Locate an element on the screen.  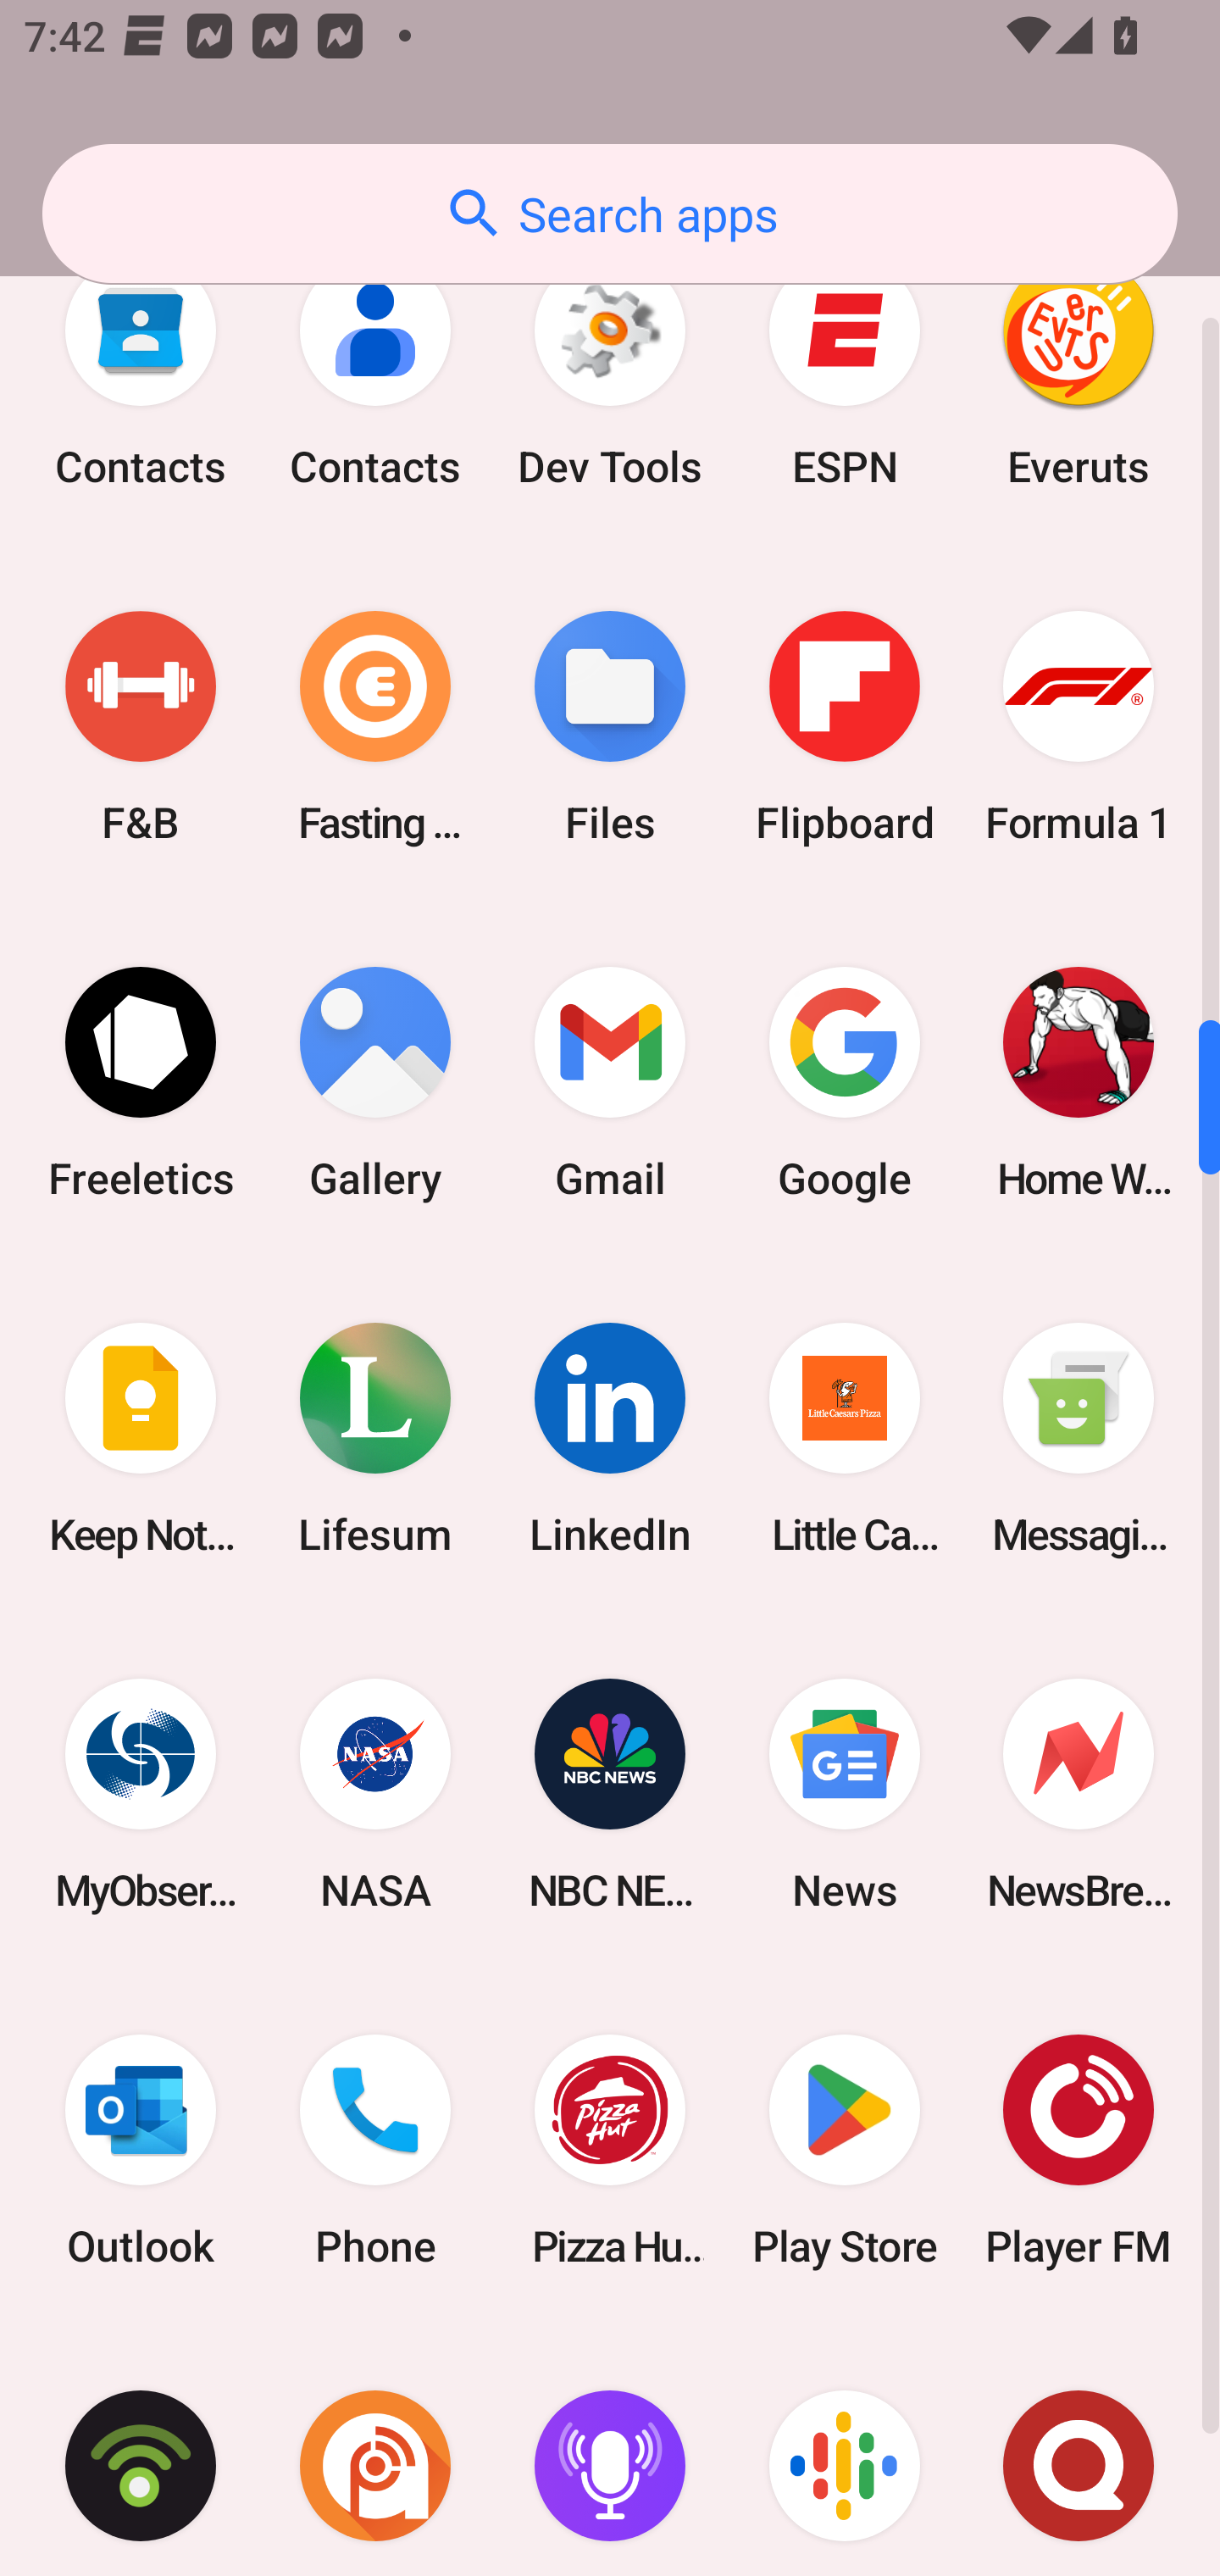
ESPN is located at coordinates (844, 371).